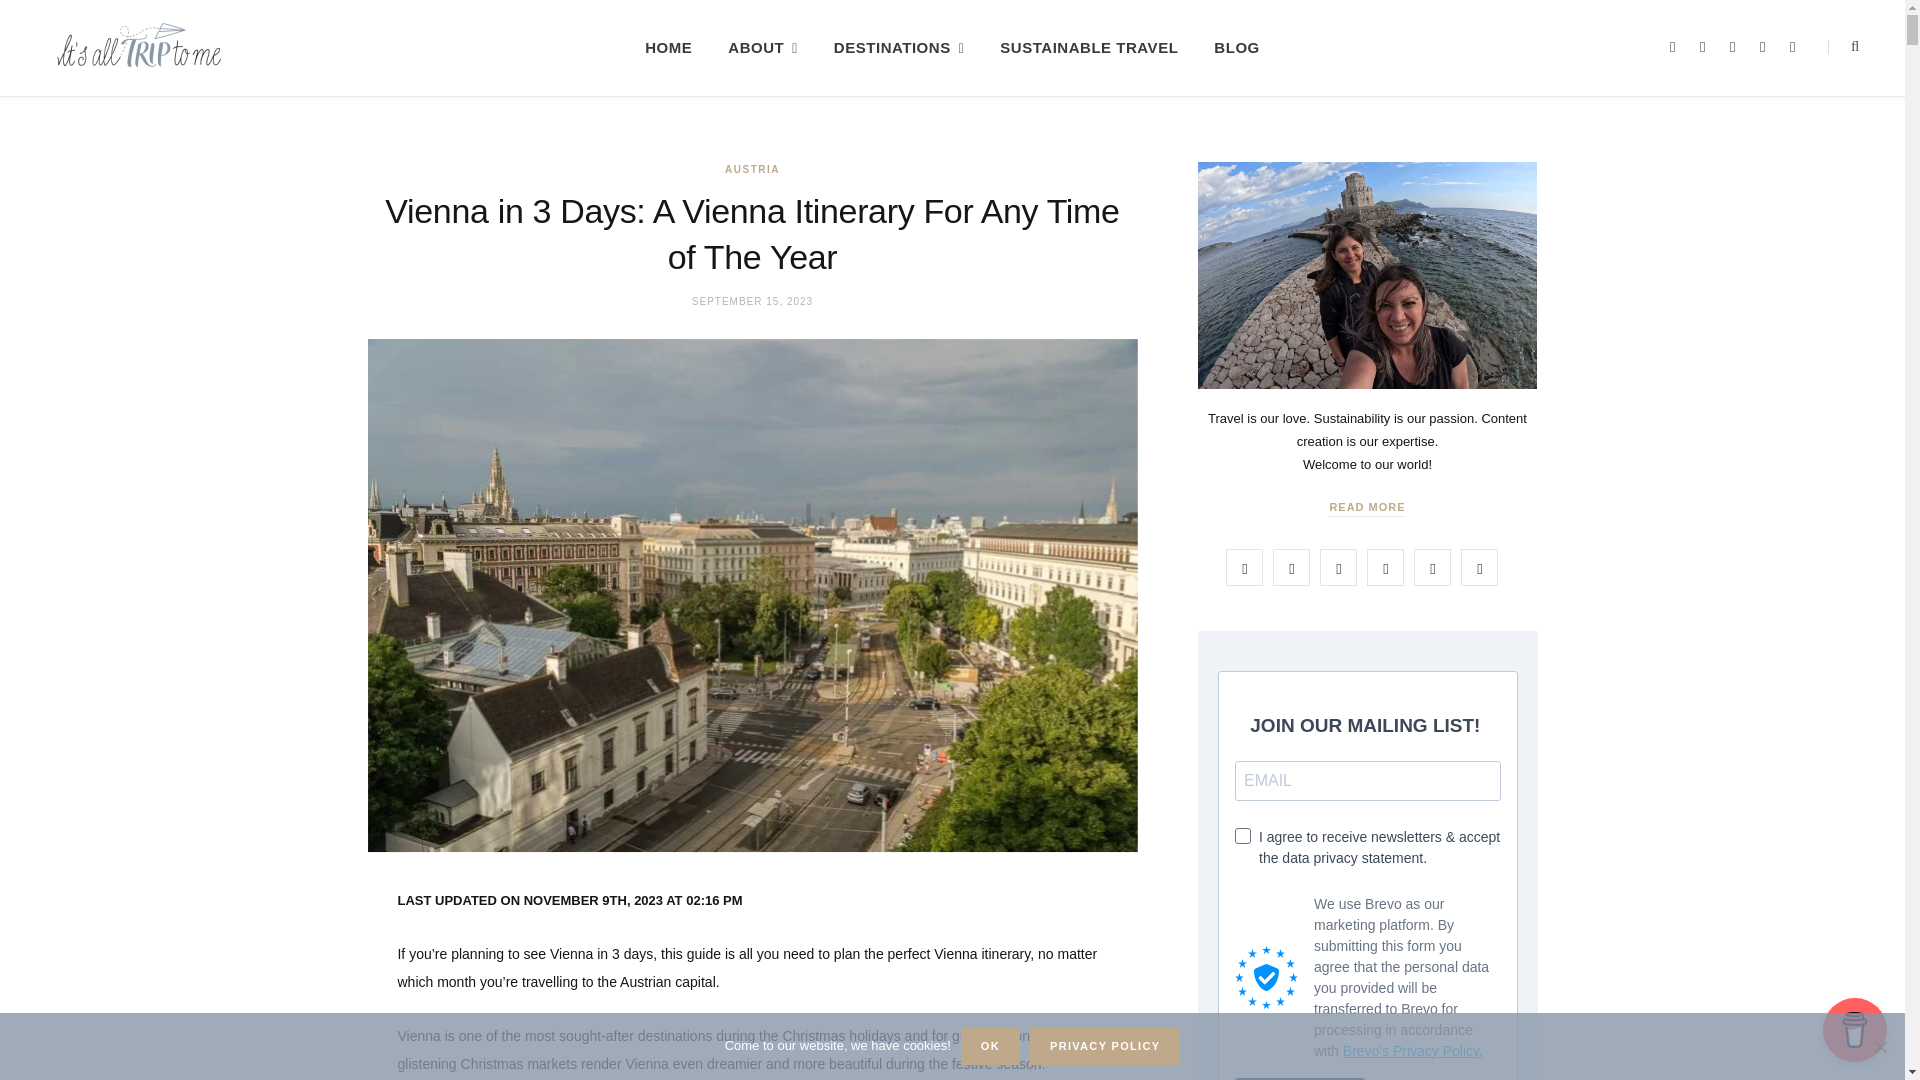 Image resolution: width=1920 pixels, height=1080 pixels. I want to click on SEPTEMBER 15, 2023, so click(752, 300).